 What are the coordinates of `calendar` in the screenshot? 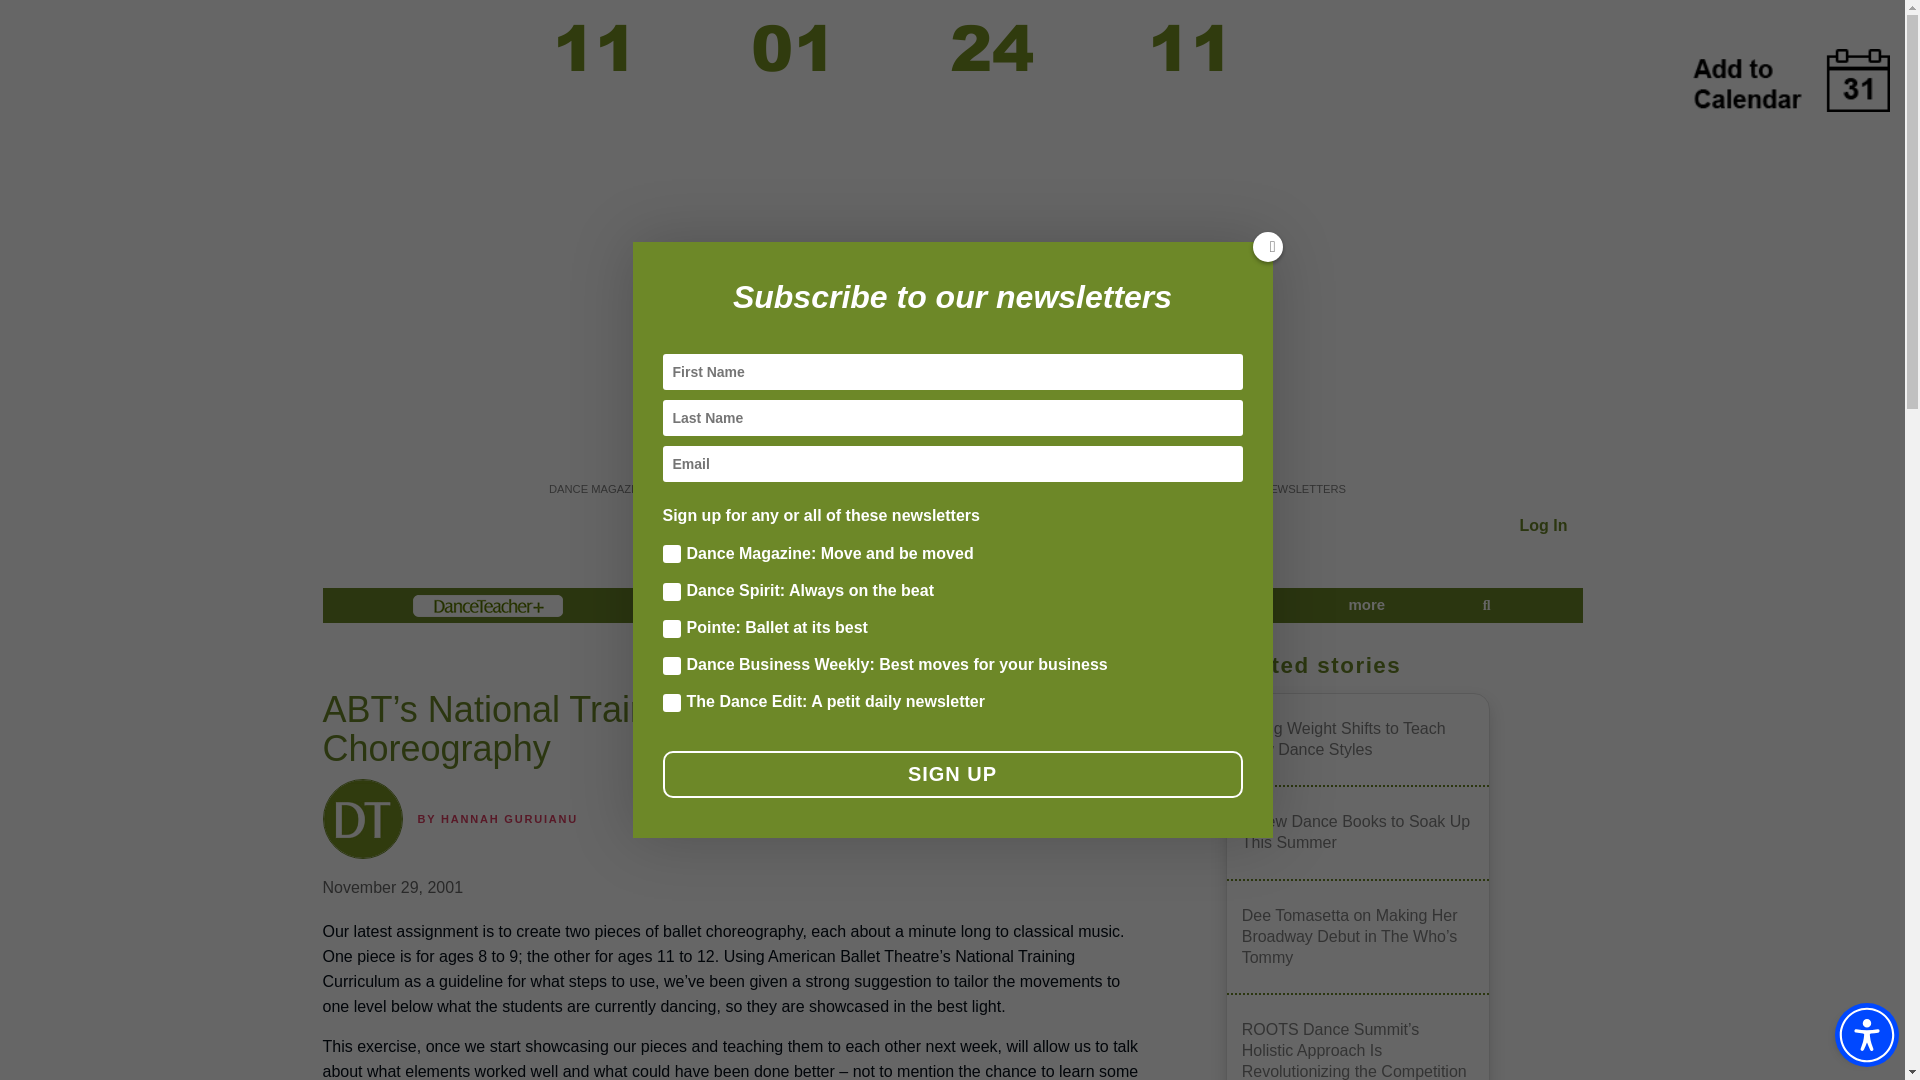 It's located at (690, 605).